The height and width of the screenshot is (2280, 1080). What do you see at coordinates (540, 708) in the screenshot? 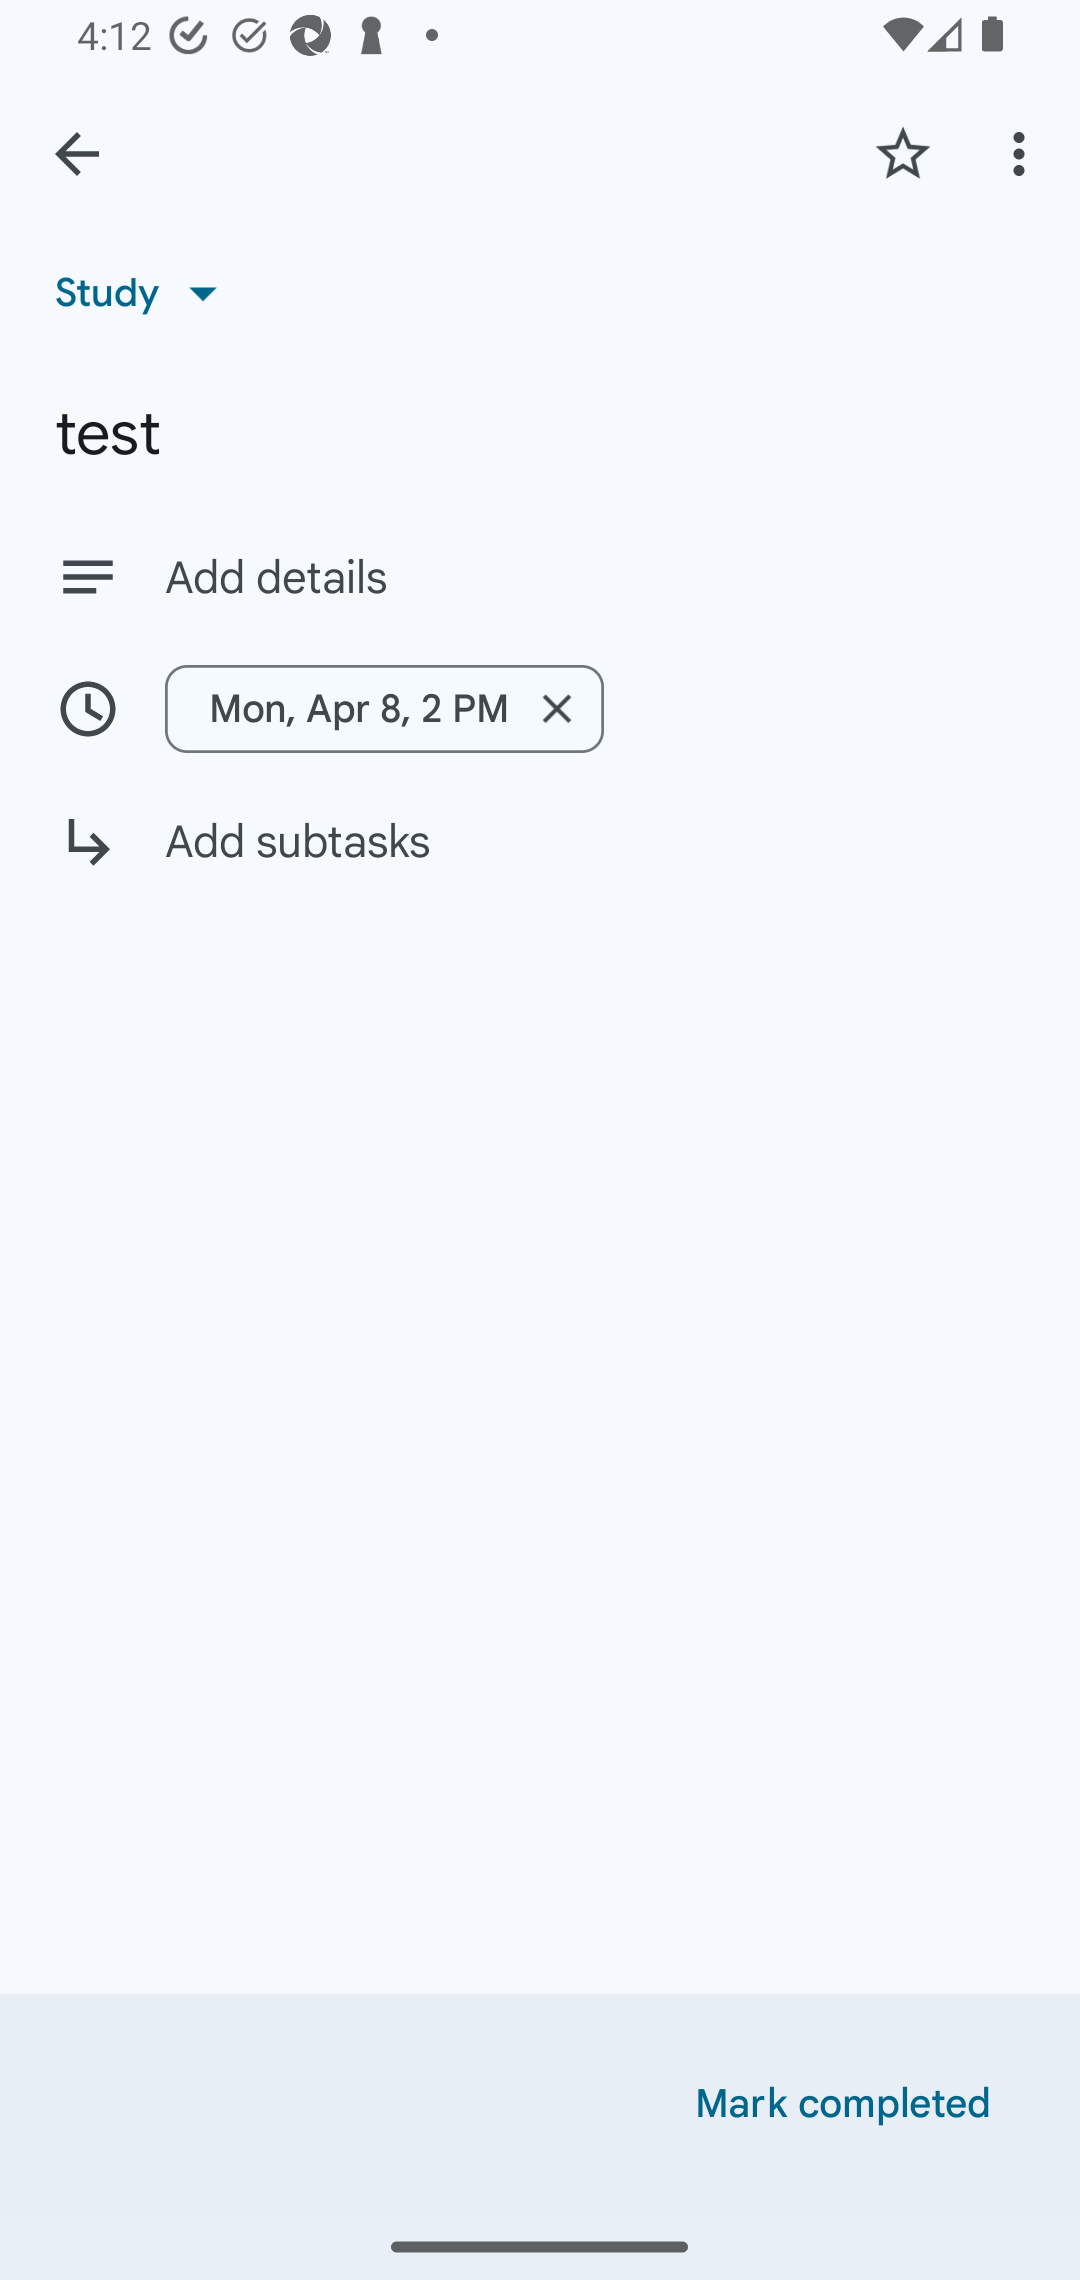
I see `Mon, Apr 8, 2 PM Remove date/time` at bounding box center [540, 708].